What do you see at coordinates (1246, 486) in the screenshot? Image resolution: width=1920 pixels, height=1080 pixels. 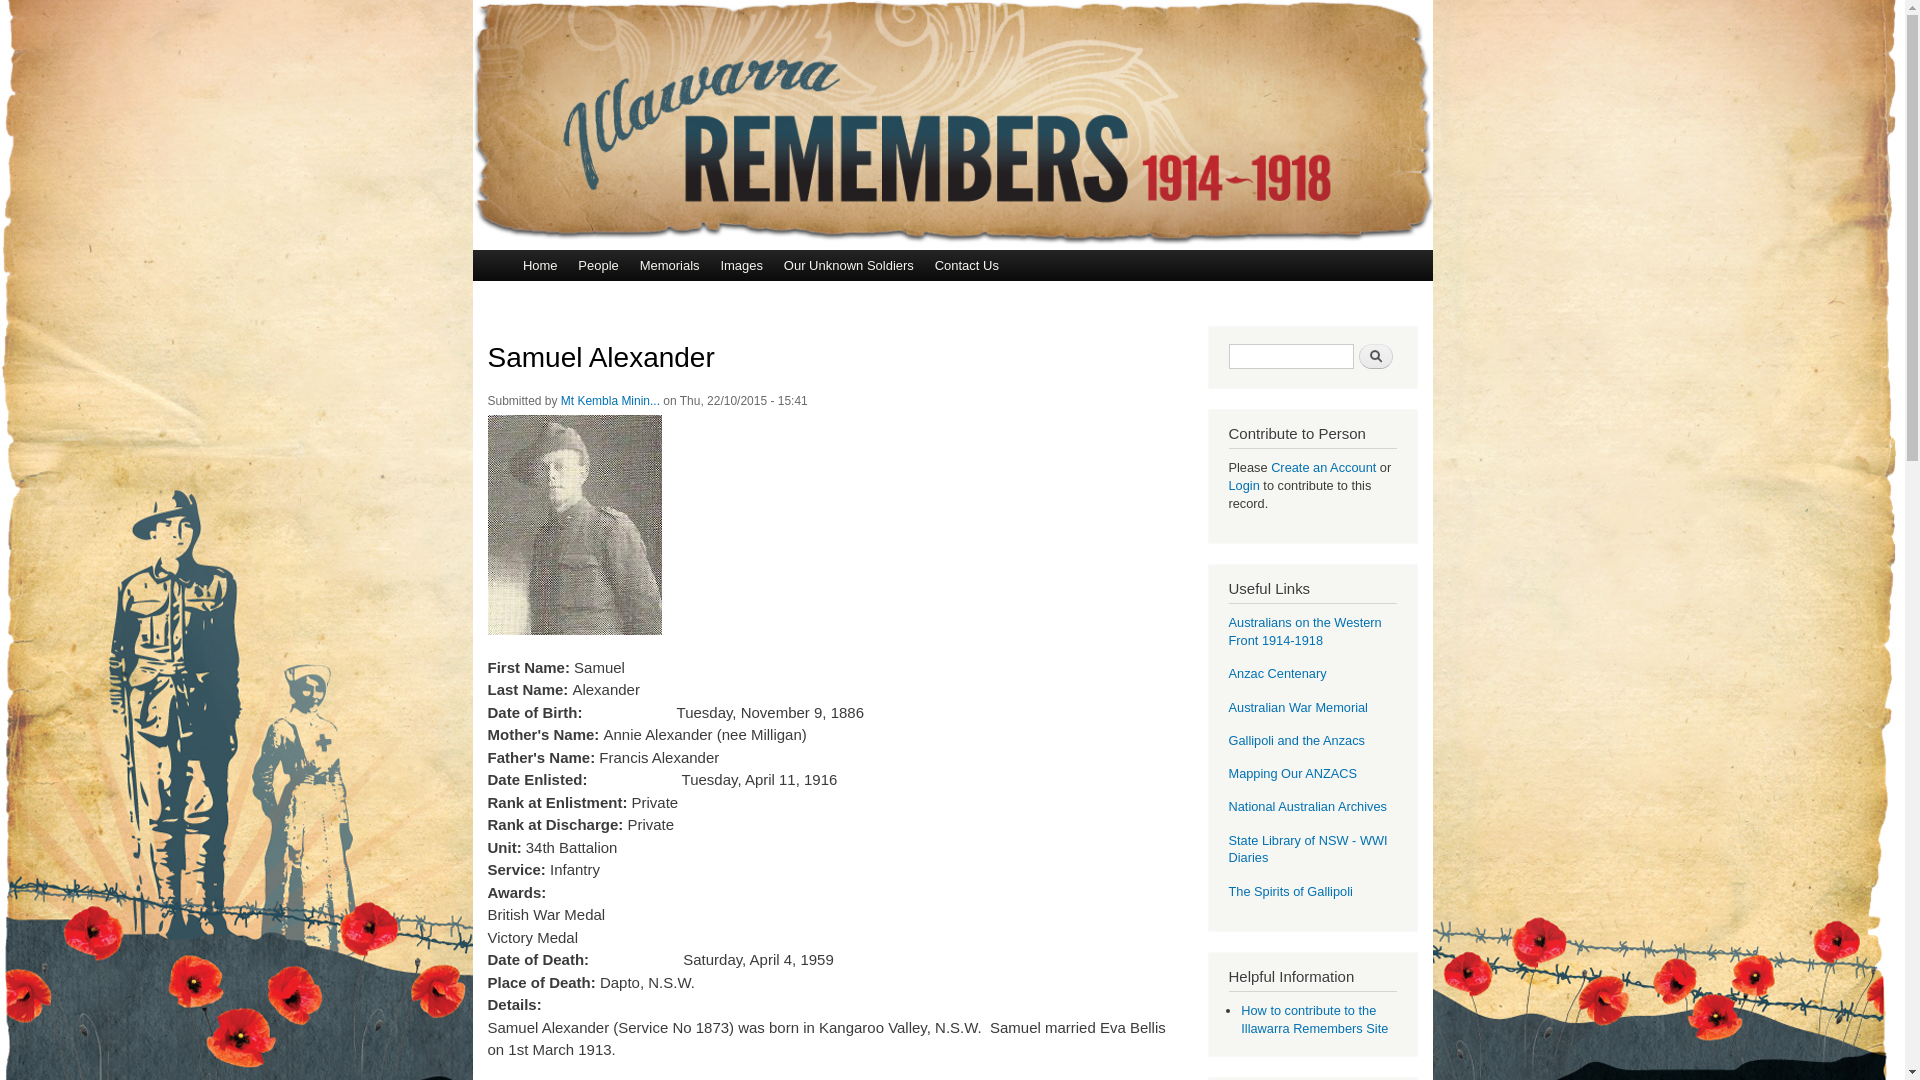 I see `Login ` at bounding box center [1246, 486].